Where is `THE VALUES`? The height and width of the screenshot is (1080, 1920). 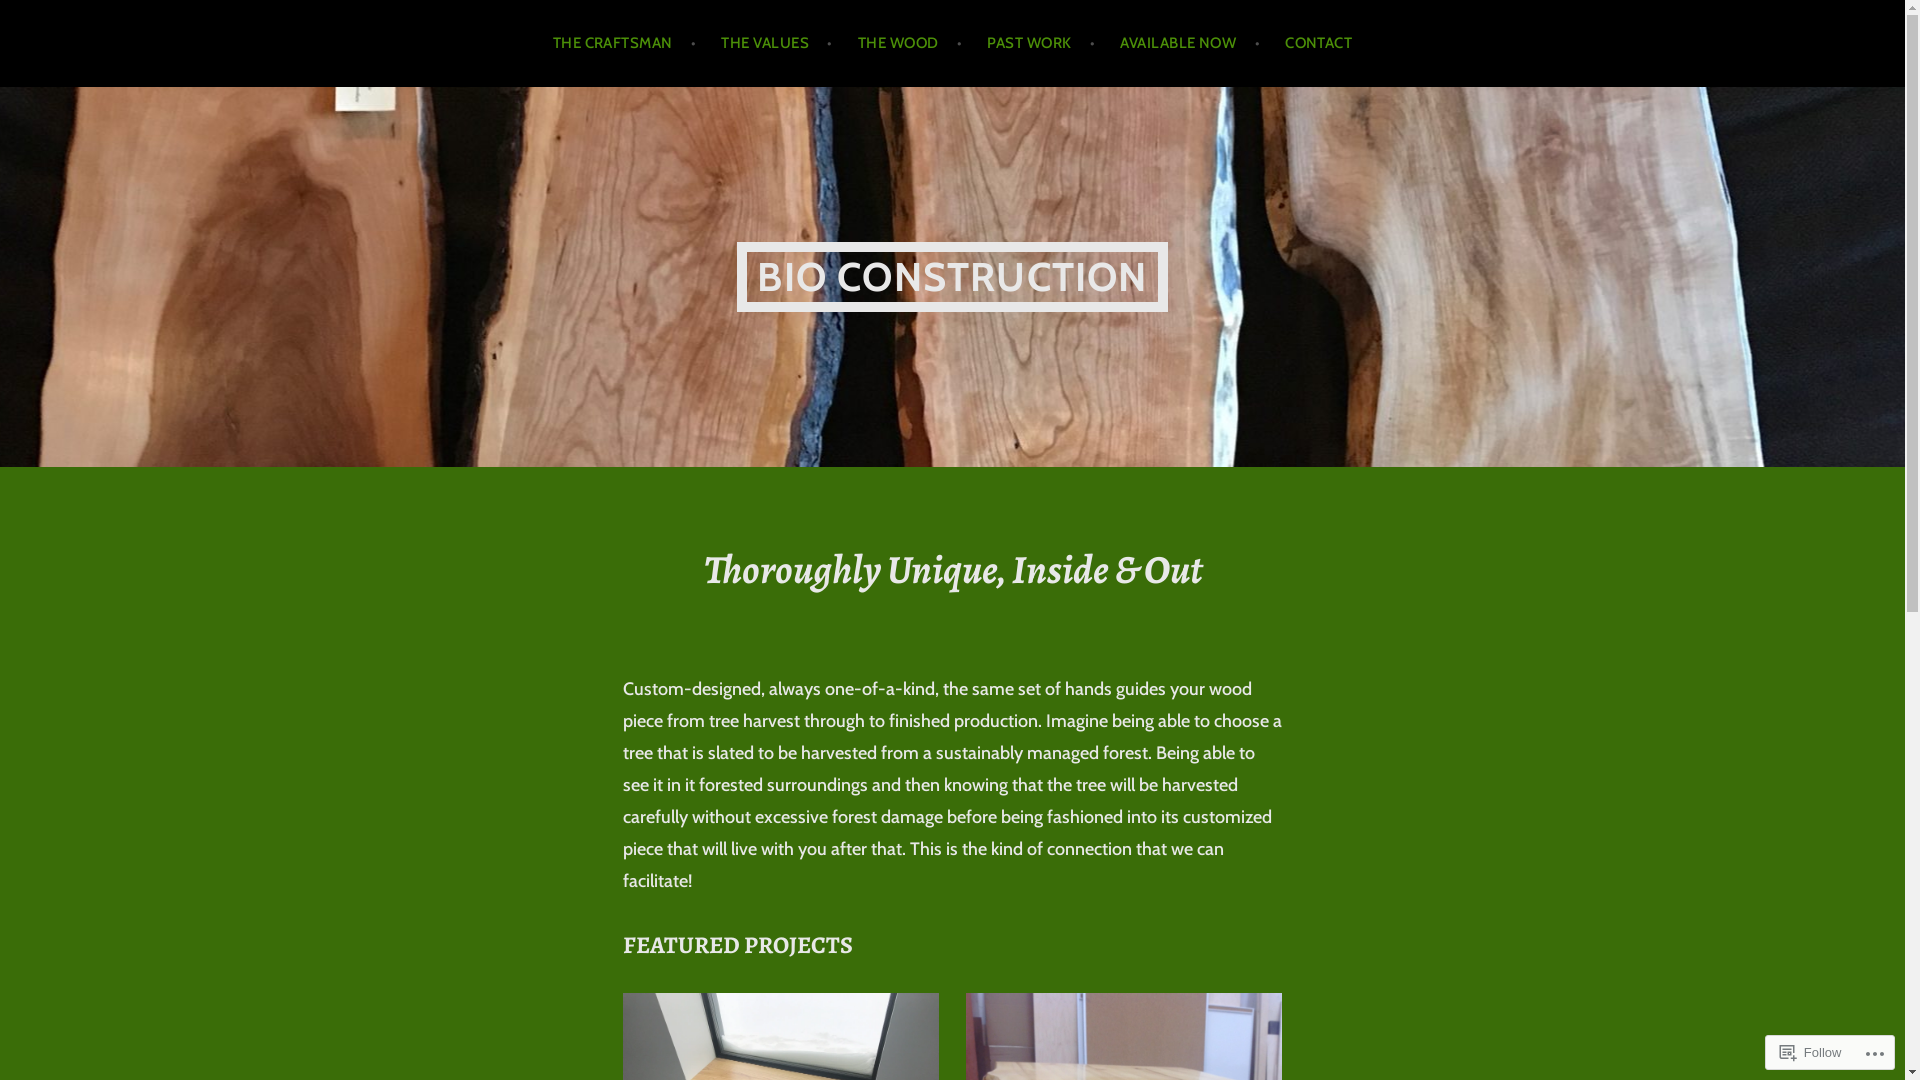
THE VALUES is located at coordinates (776, 44).